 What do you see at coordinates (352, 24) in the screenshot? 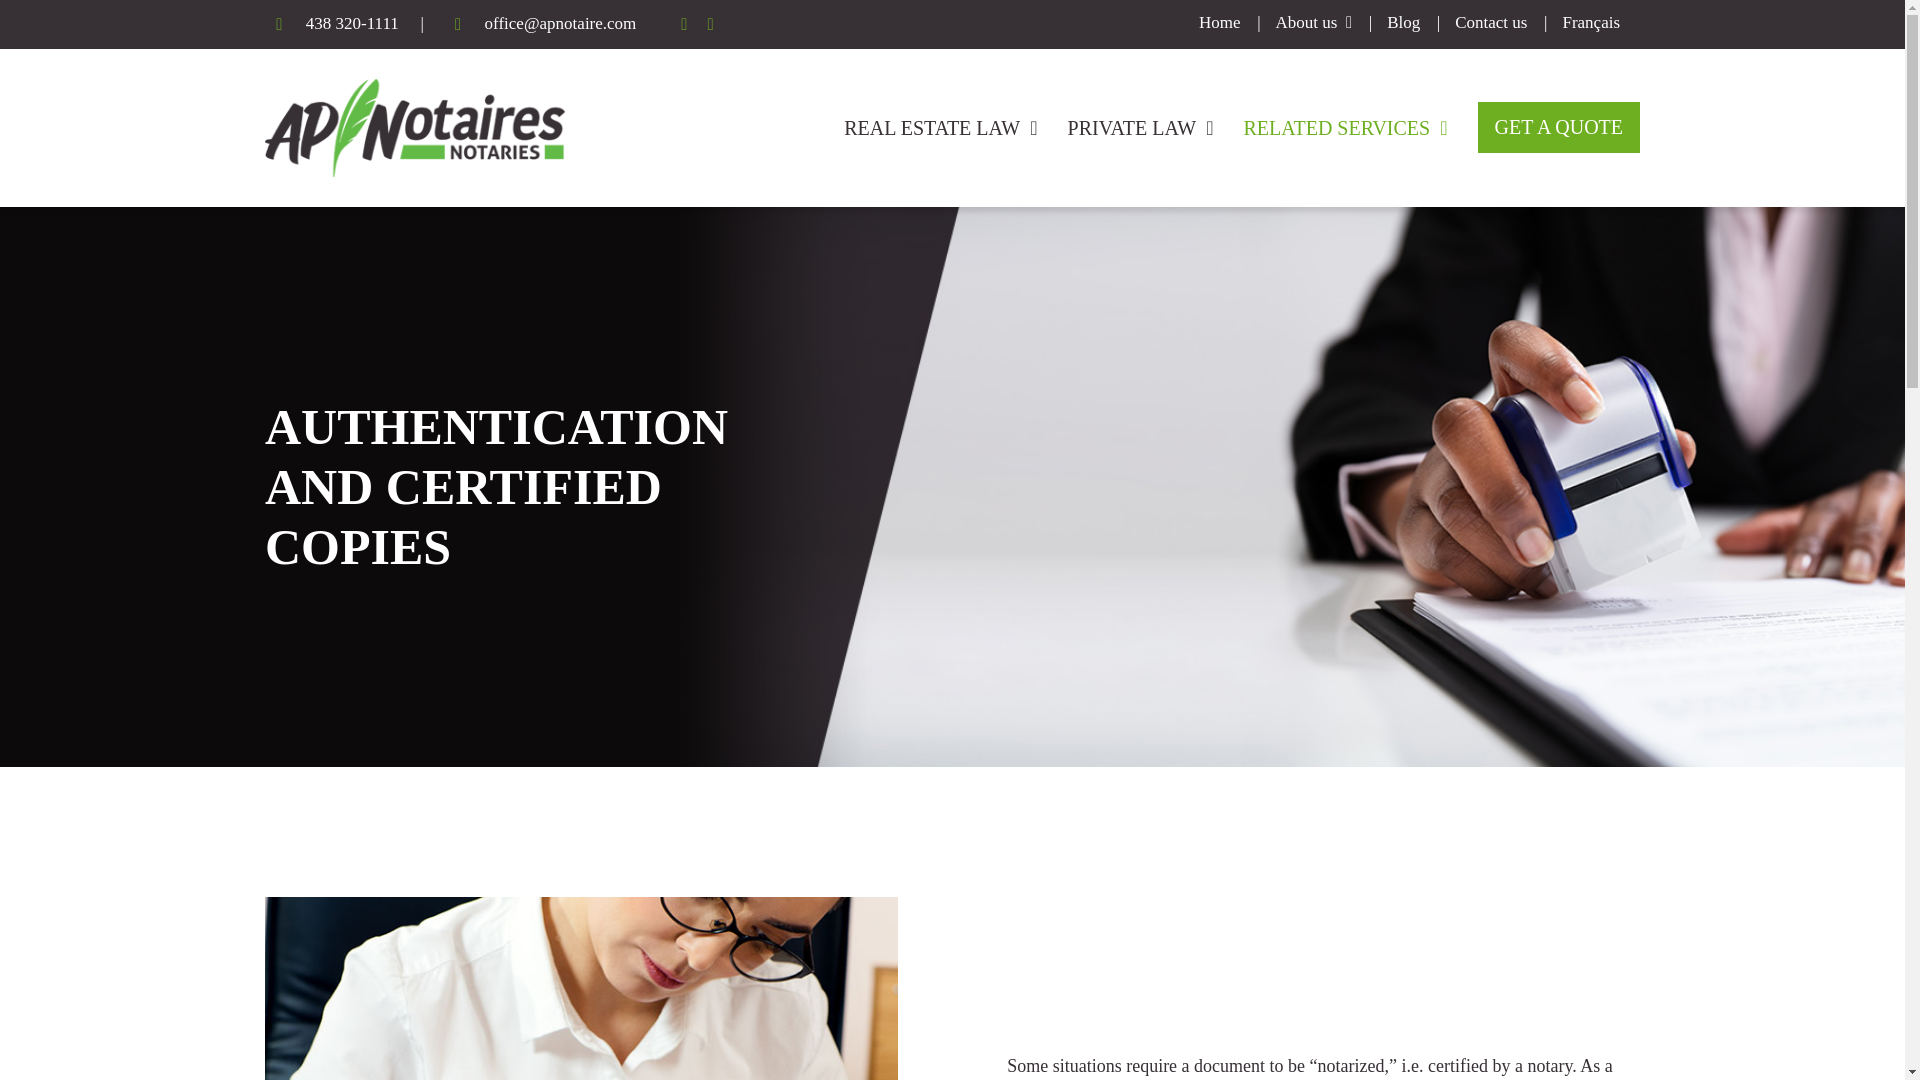
I see `438 320-1111` at bounding box center [352, 24].